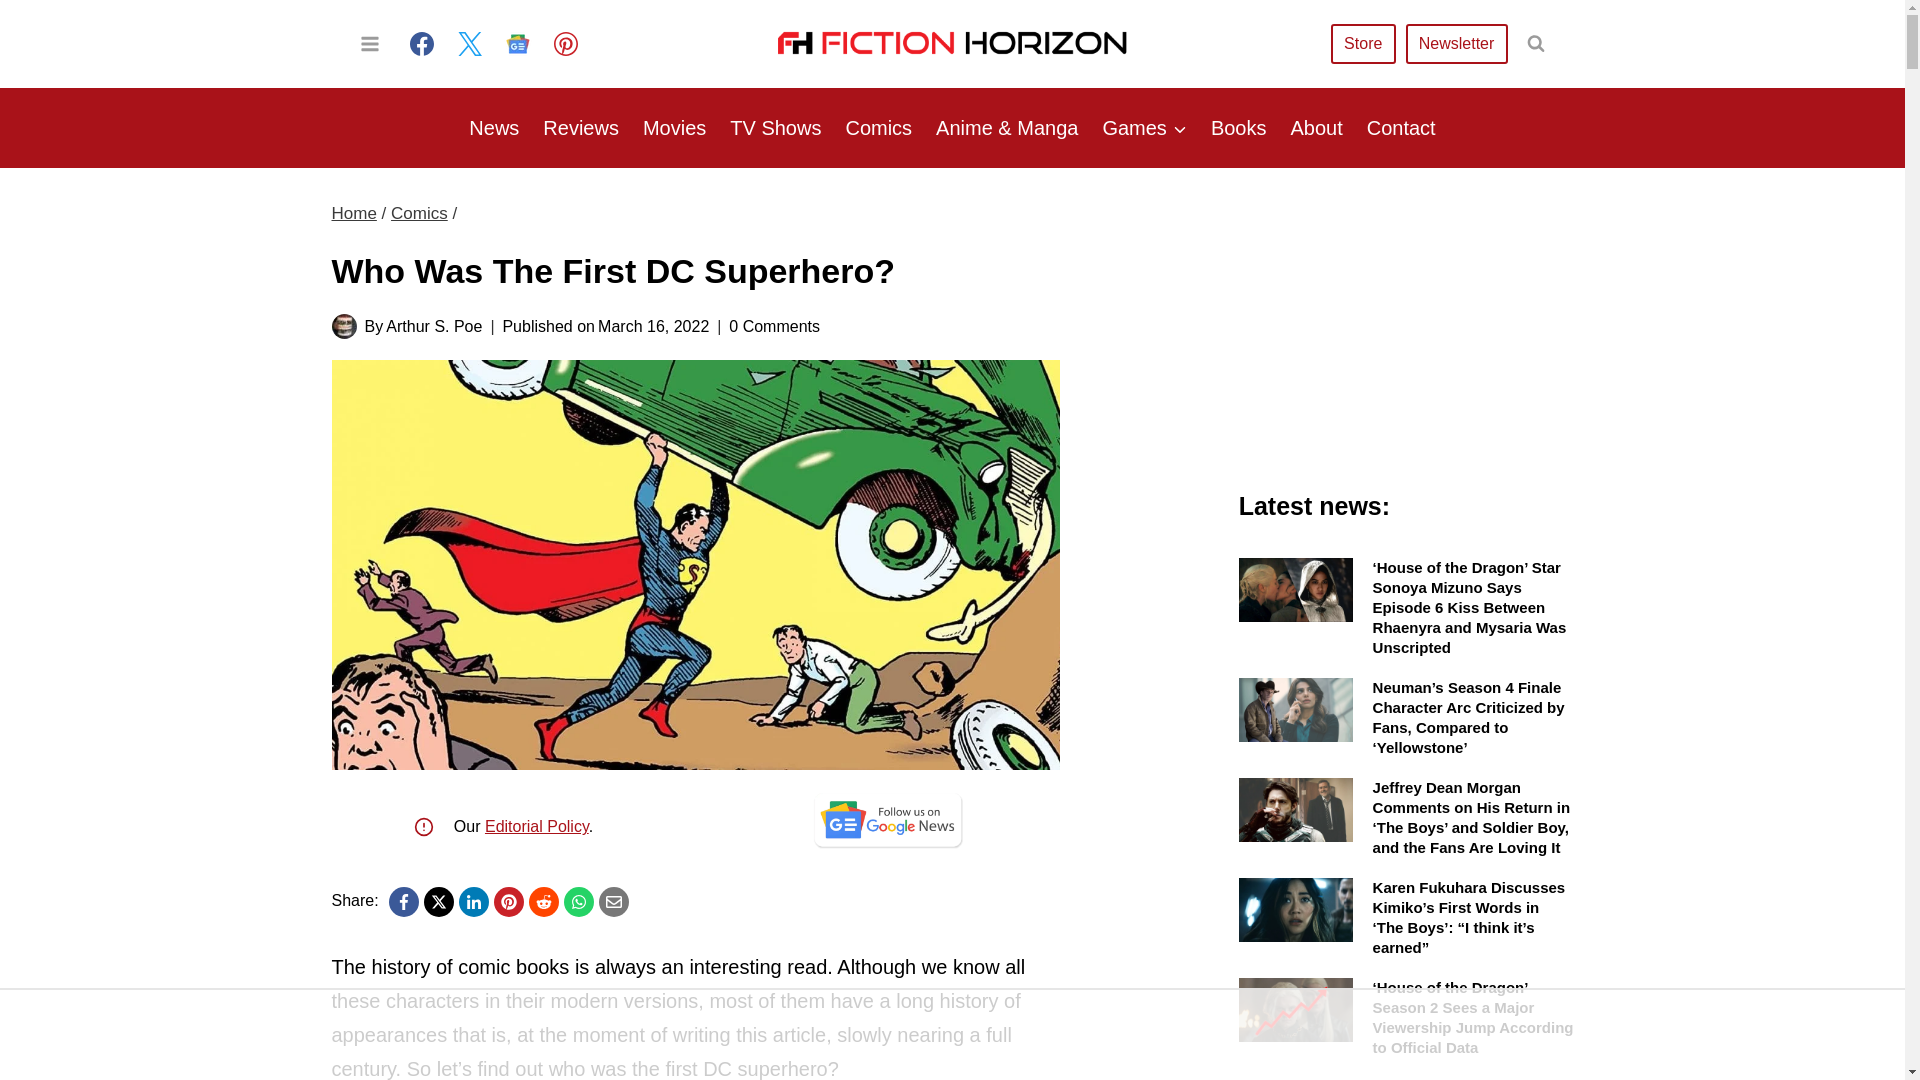 The width and height of the screenshot is (1920, 1080). Describe the element at coordinates (537, 826) in the screenshot. I see `Editorial Policy` at that location.